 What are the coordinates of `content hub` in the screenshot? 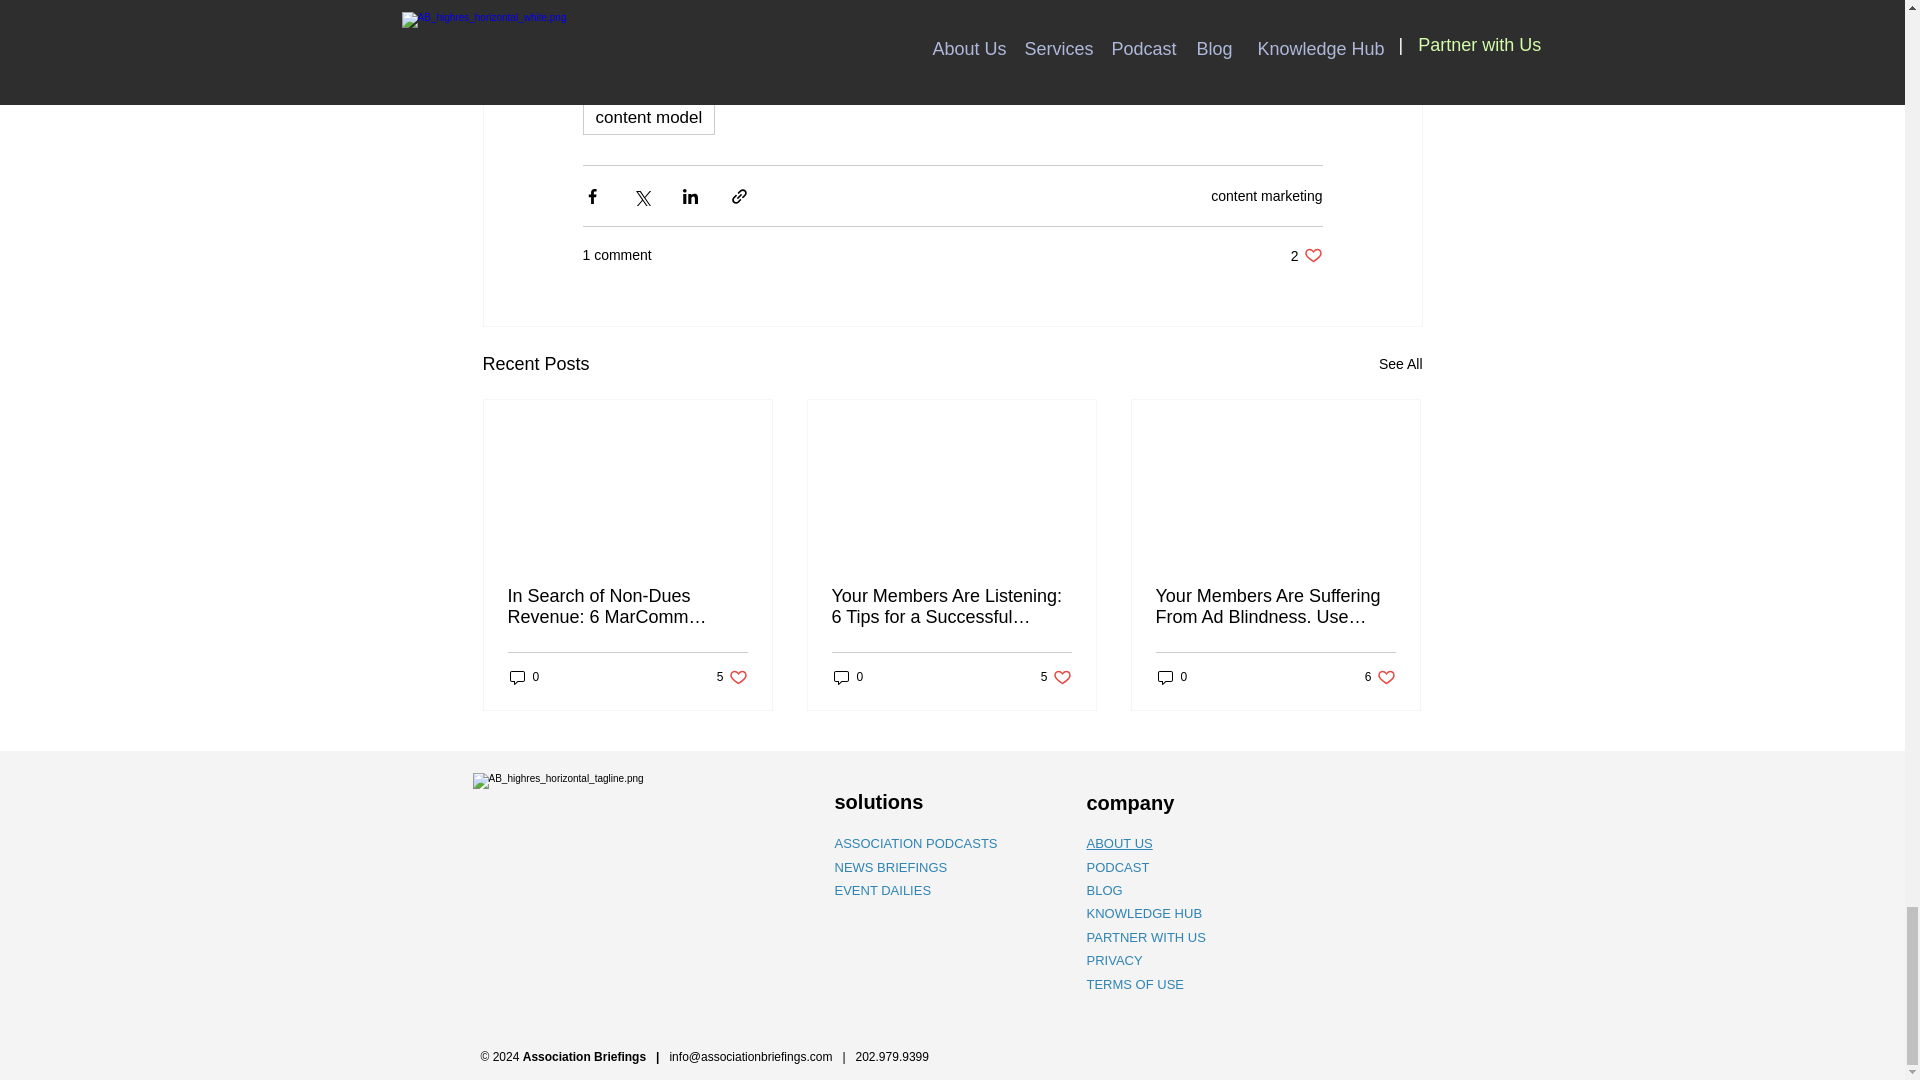 It's located at (1143, 34).